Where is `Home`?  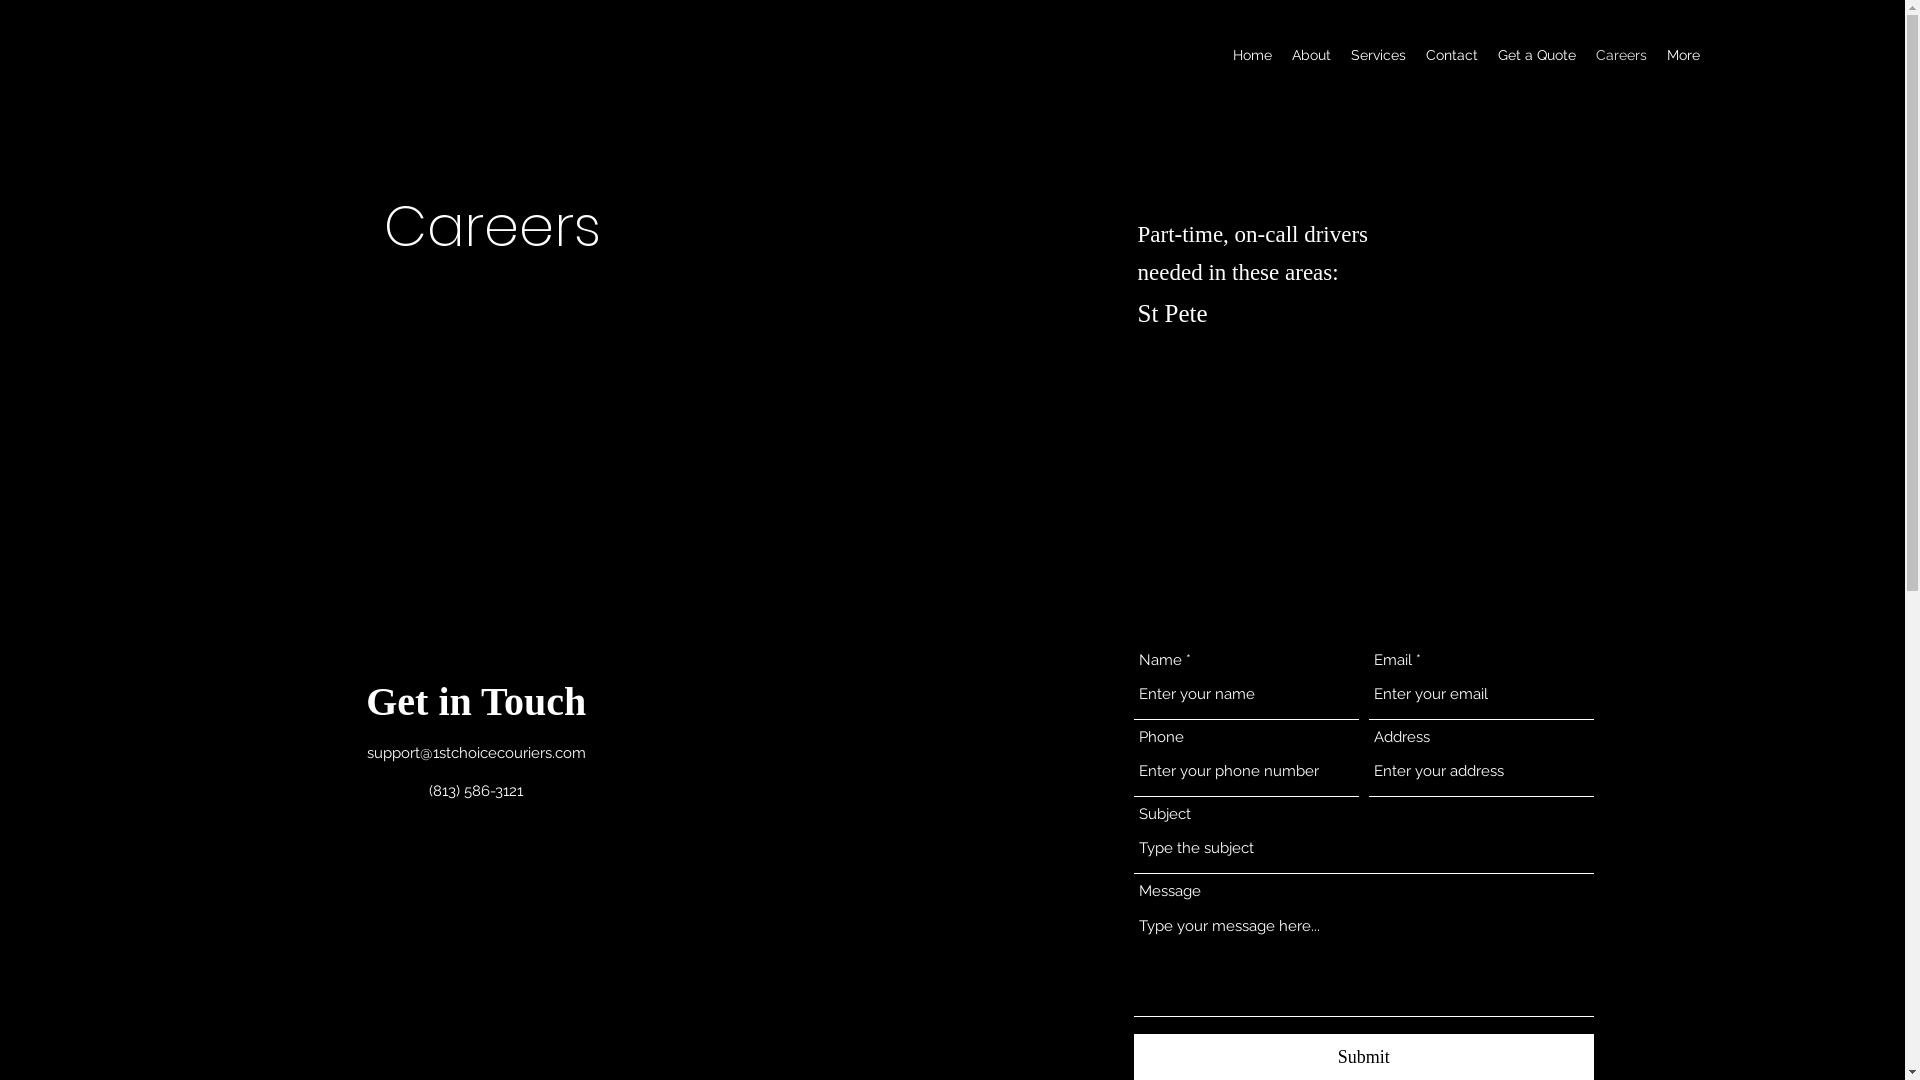
Home is located at coordinates (1252, 55).